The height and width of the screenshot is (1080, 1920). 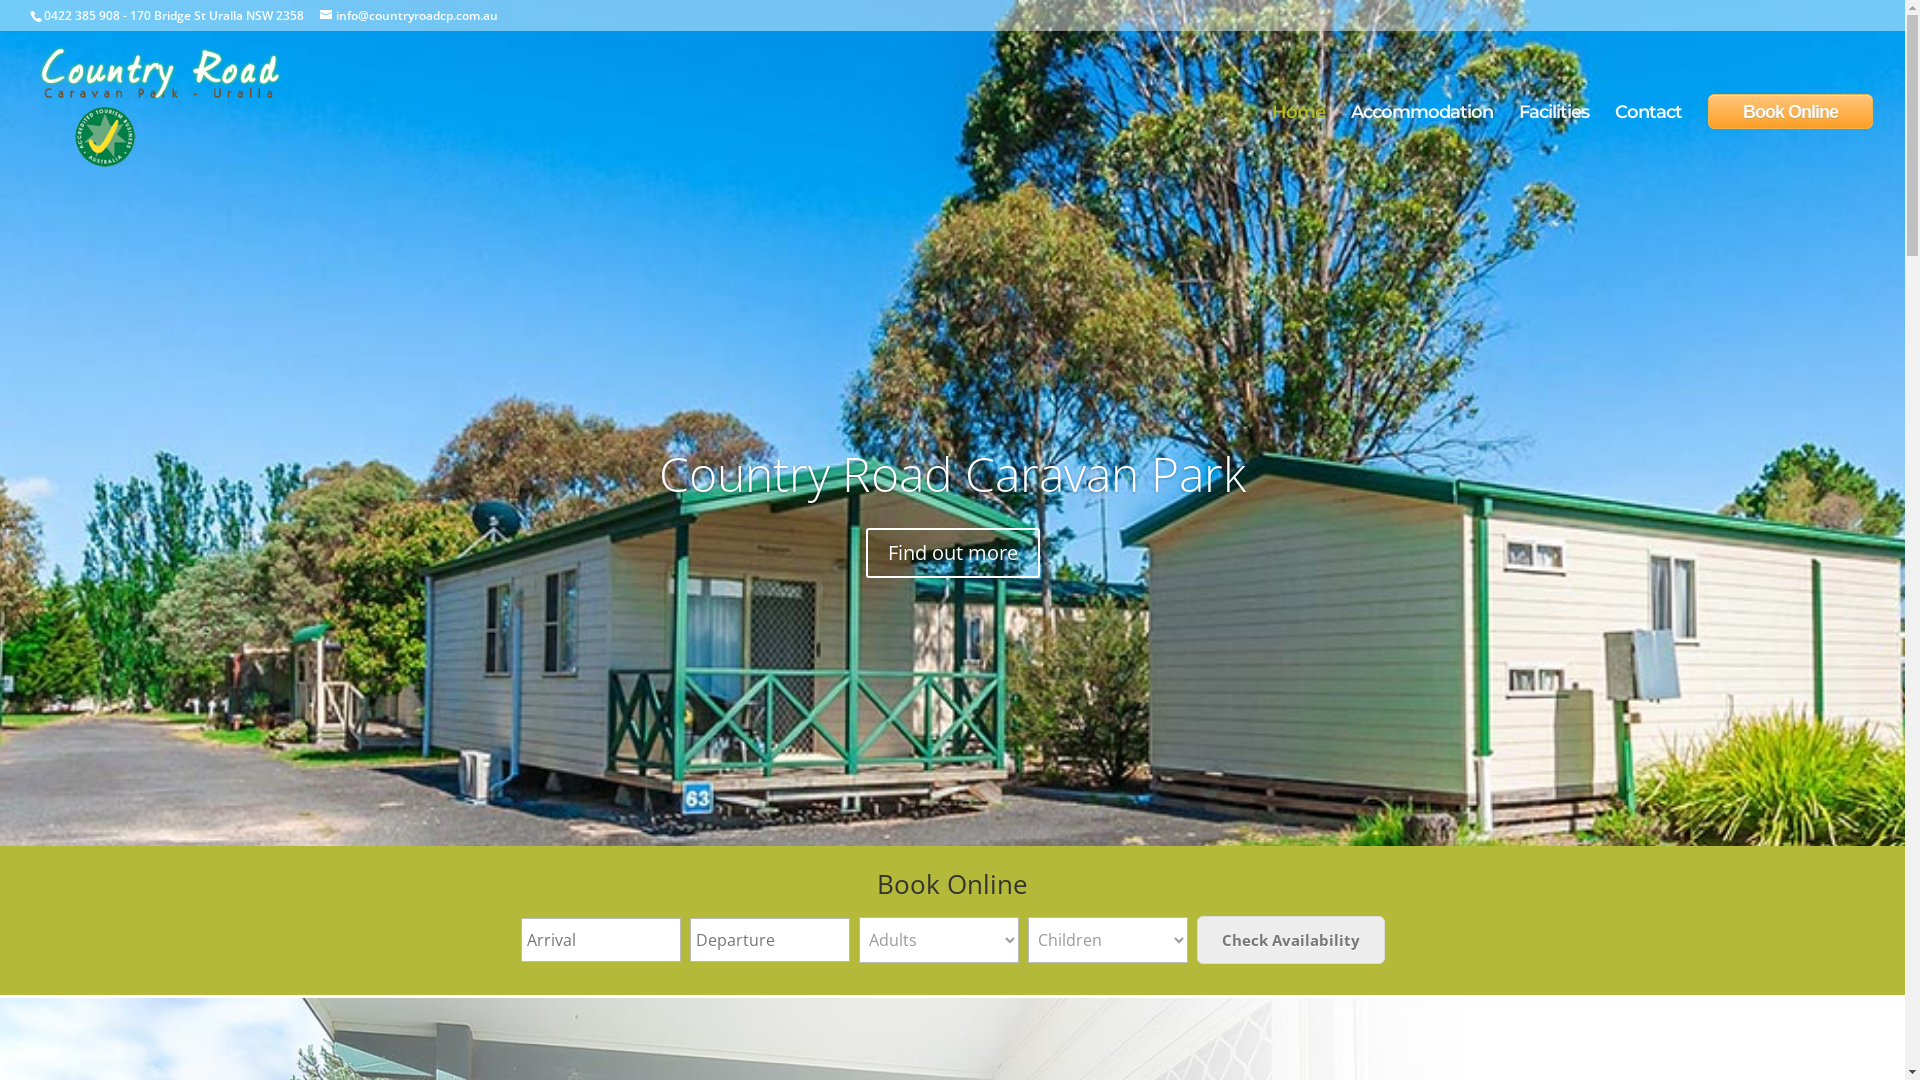 What do you see at coordinates (952, 474) in the screenshot?
I see `Country Road Caravan Park` at bounding box center [952, 474].